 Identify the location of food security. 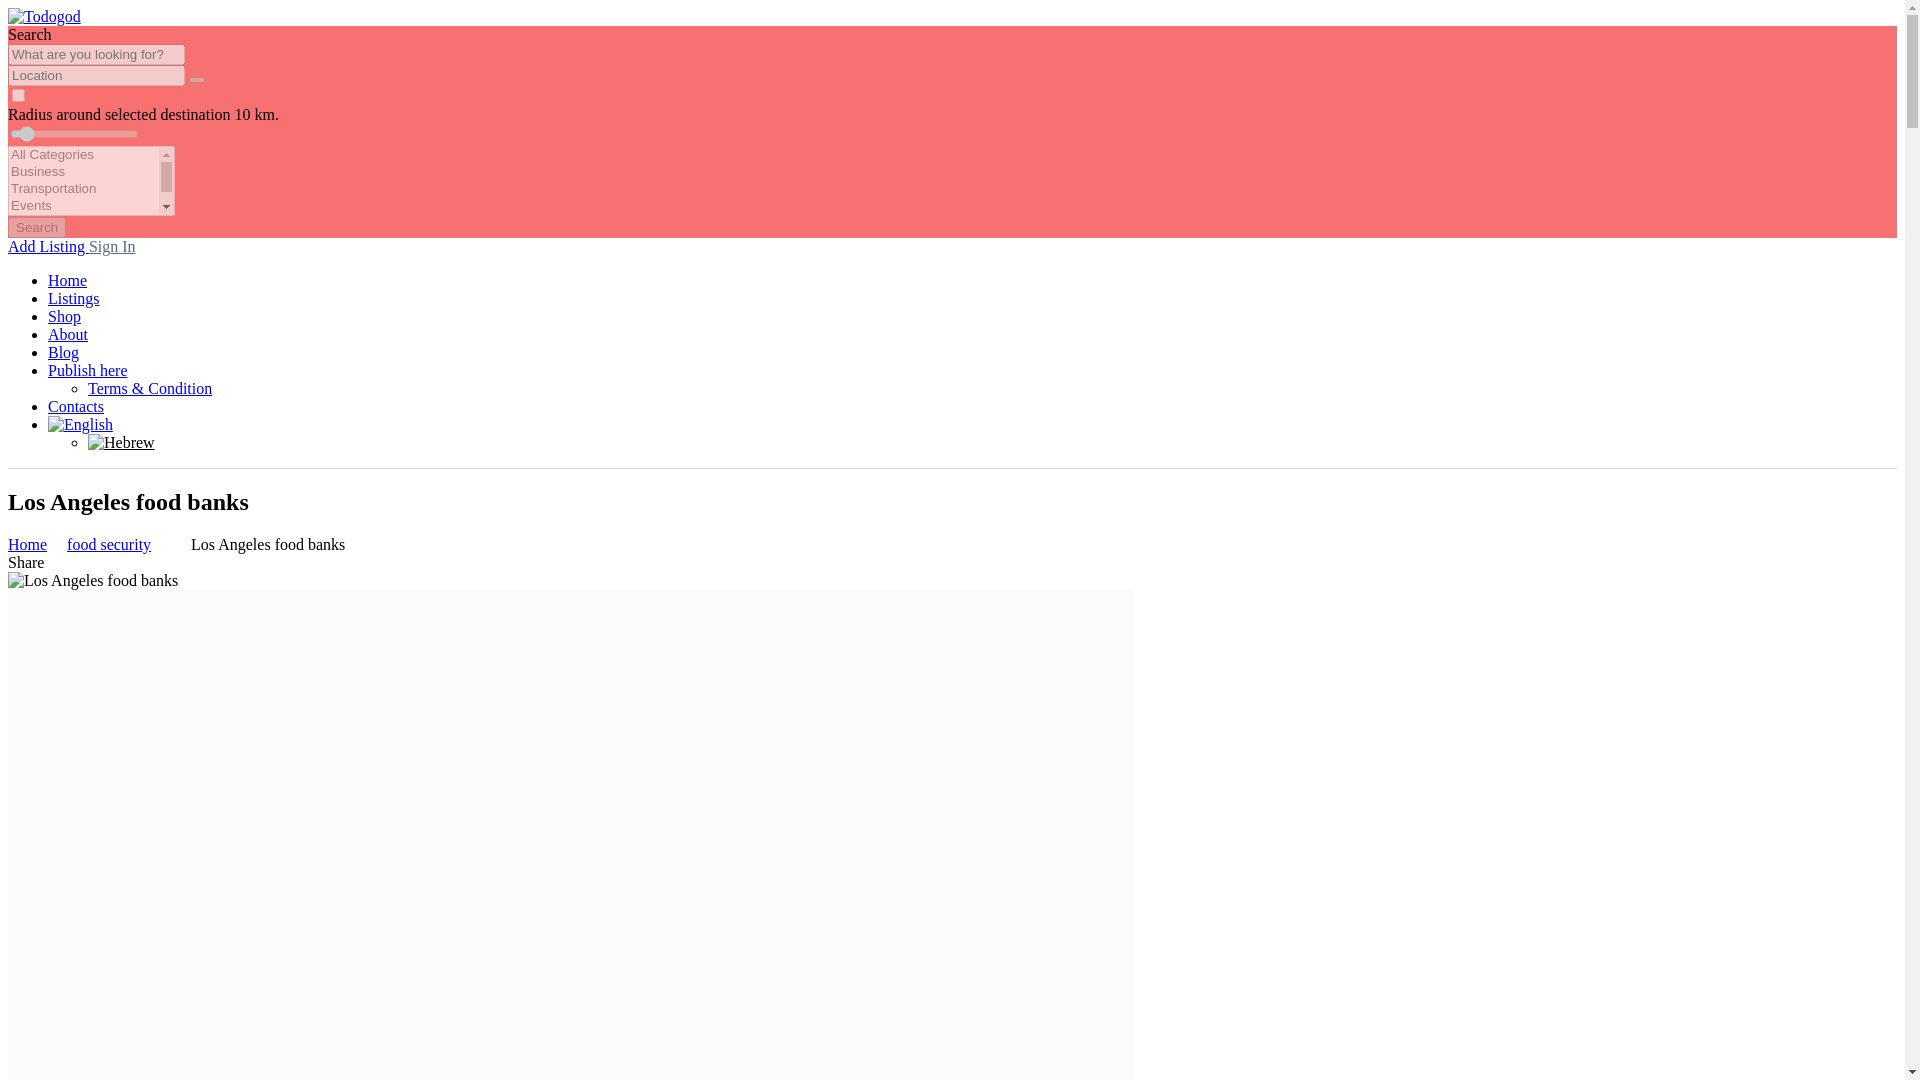
(109, 544).